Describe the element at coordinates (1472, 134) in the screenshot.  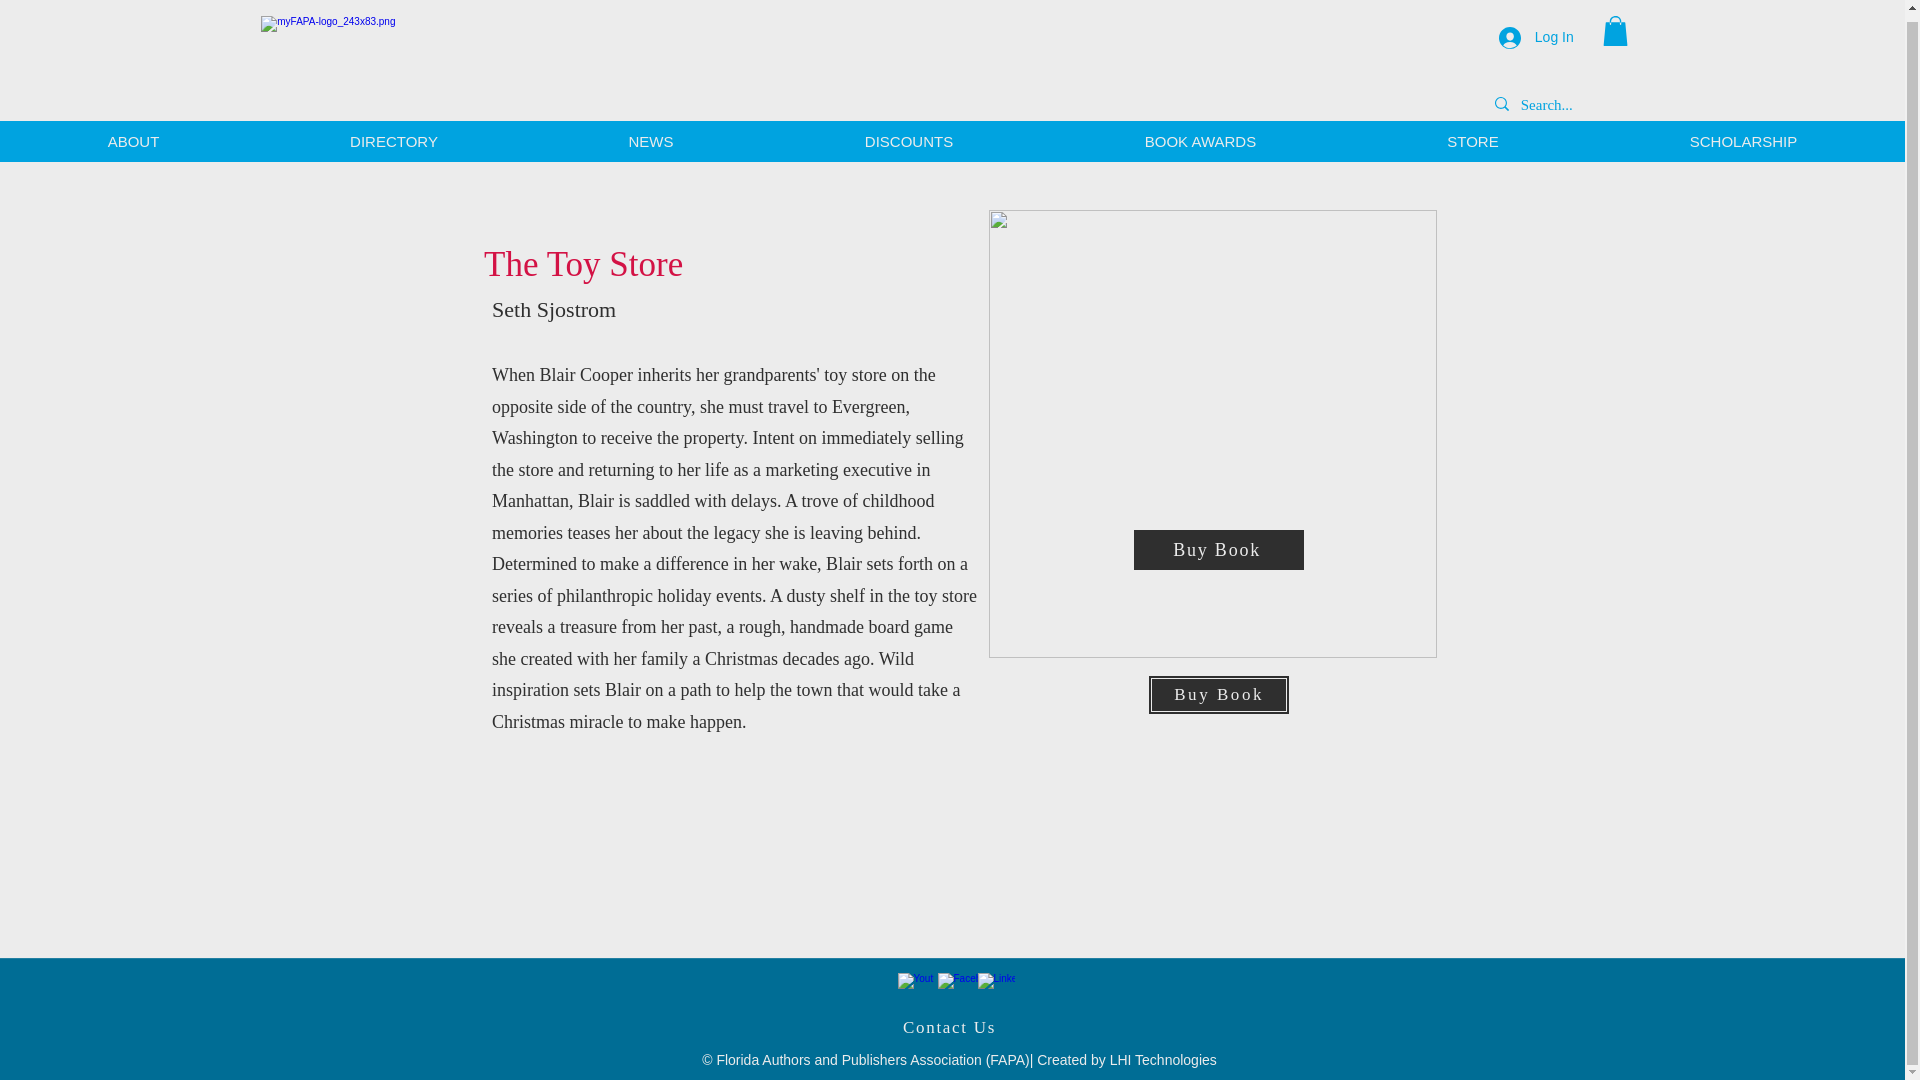
I see `STORE` at that location.